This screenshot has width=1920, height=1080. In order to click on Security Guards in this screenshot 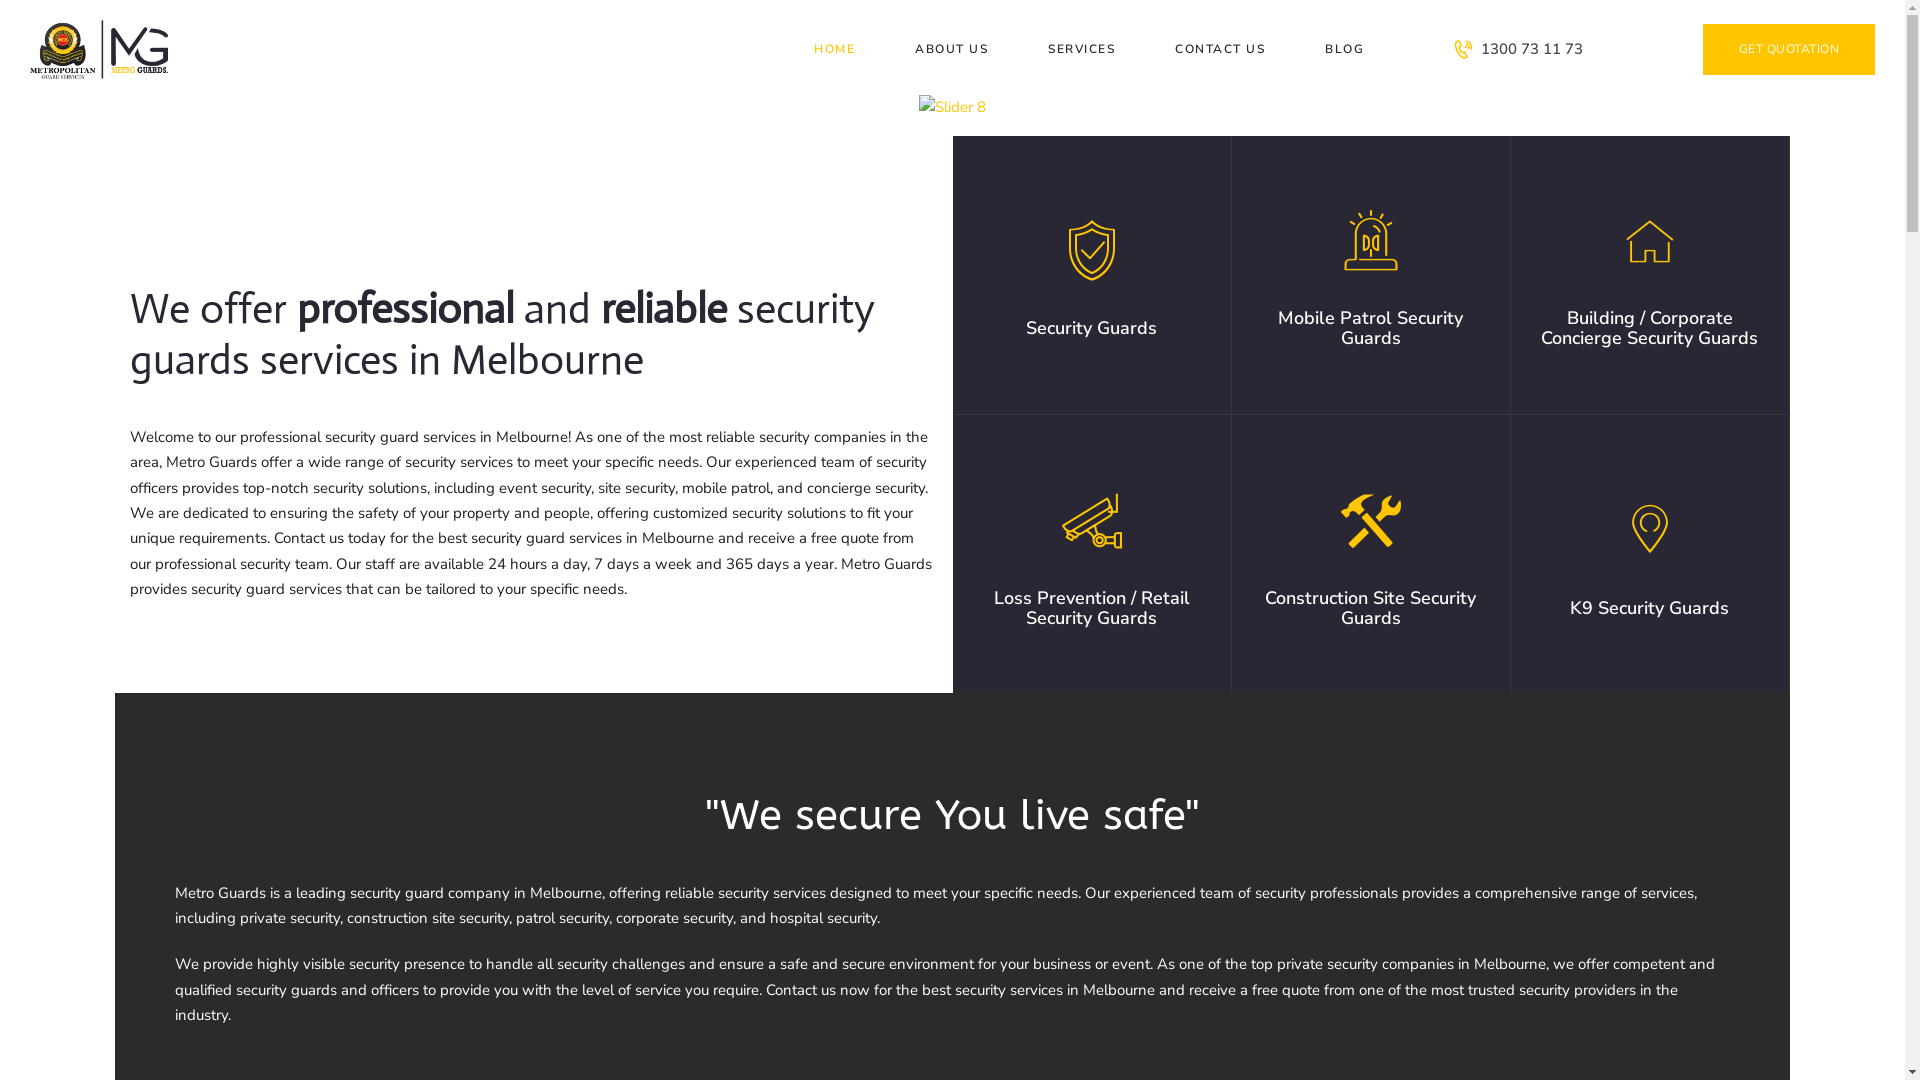, I will do `click(1092, 194)`.